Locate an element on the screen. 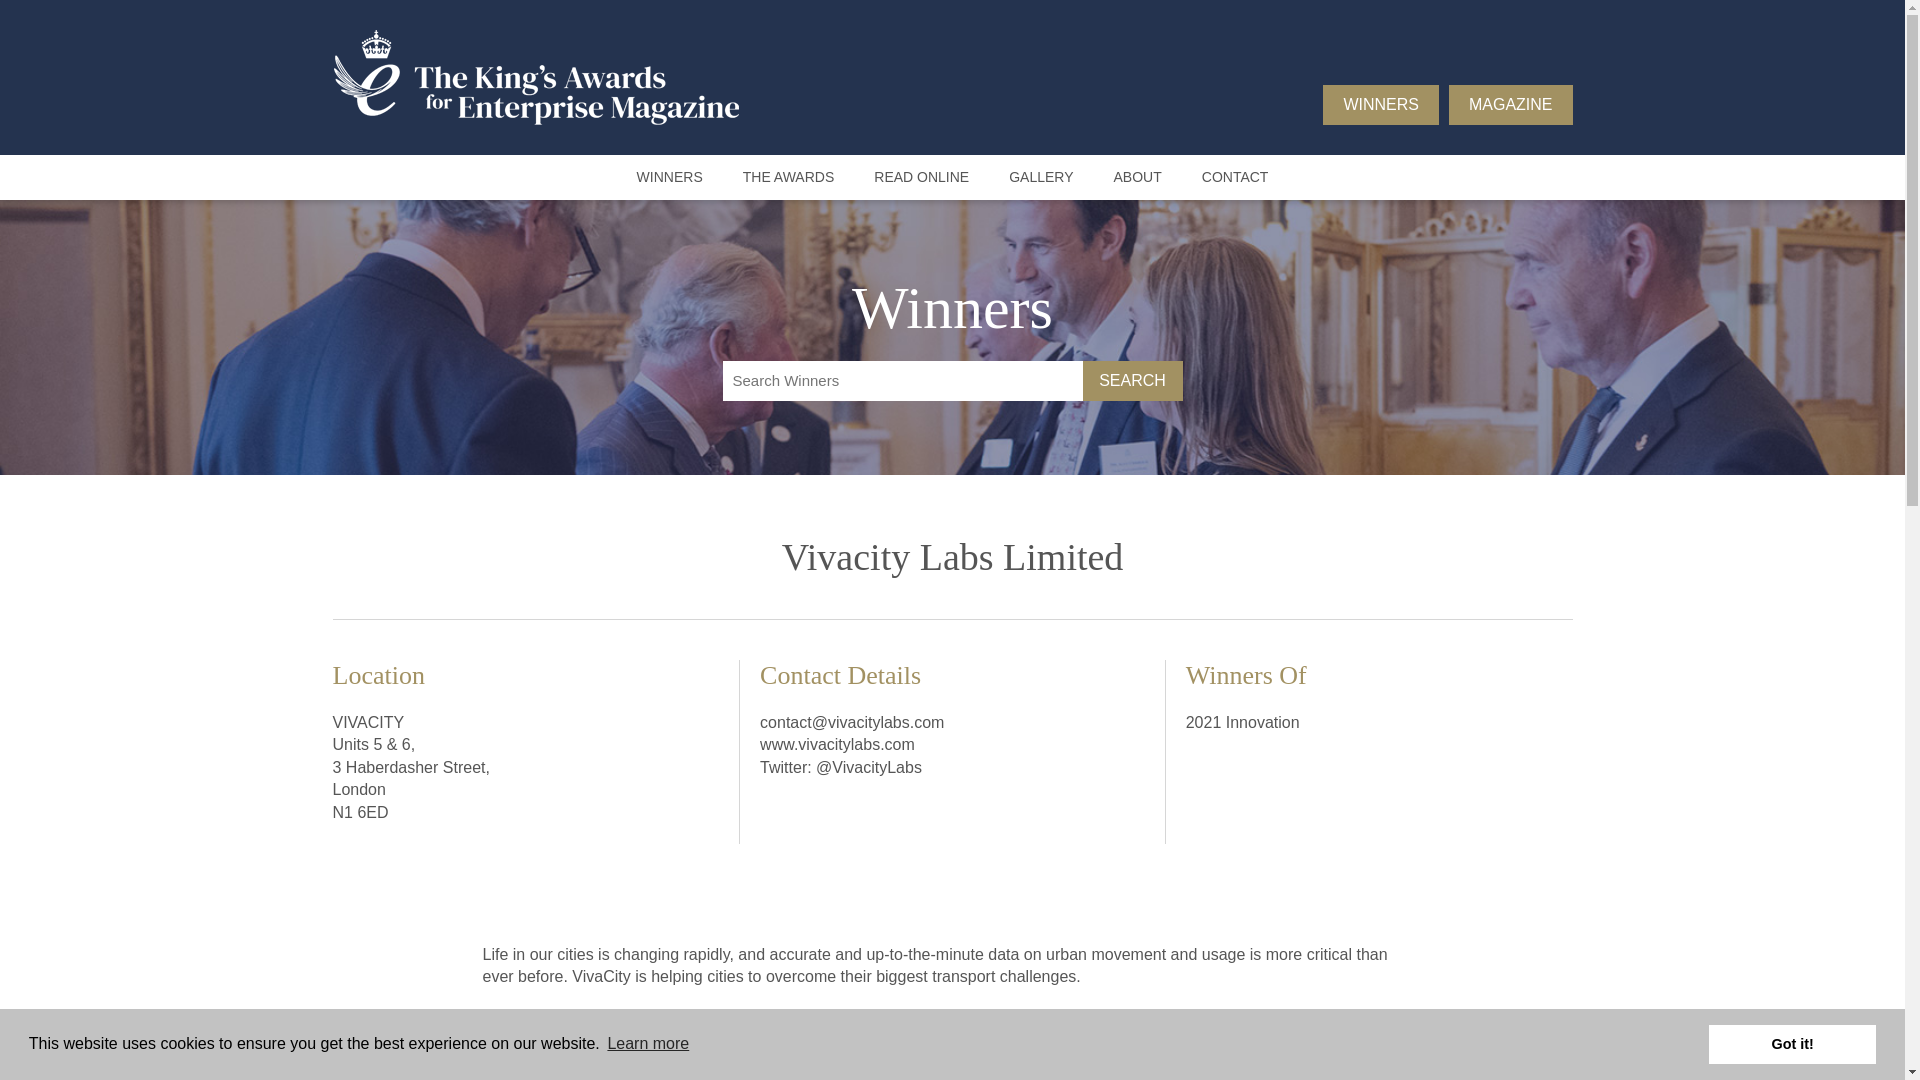  WINNERS is located at coordinates (1380, 105).